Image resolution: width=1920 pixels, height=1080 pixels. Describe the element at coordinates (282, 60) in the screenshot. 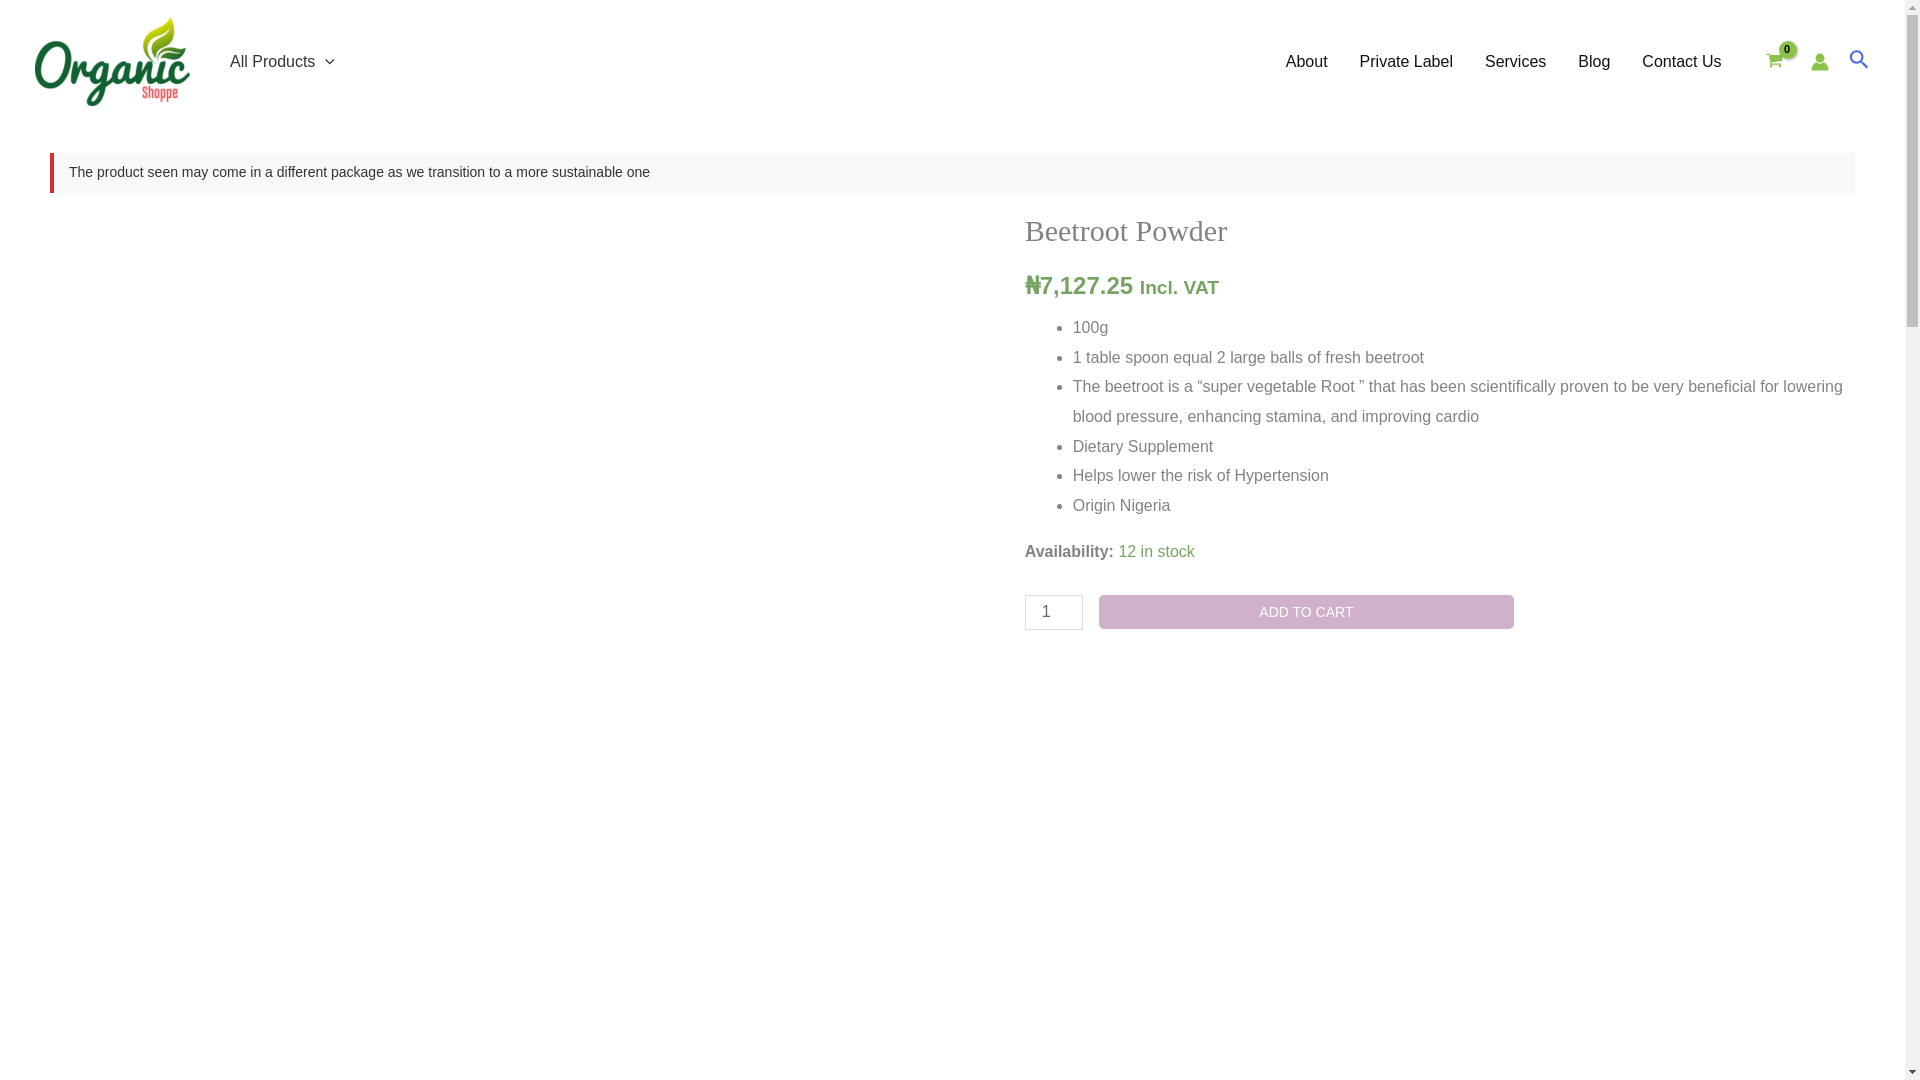

I see `All Products` at that location.